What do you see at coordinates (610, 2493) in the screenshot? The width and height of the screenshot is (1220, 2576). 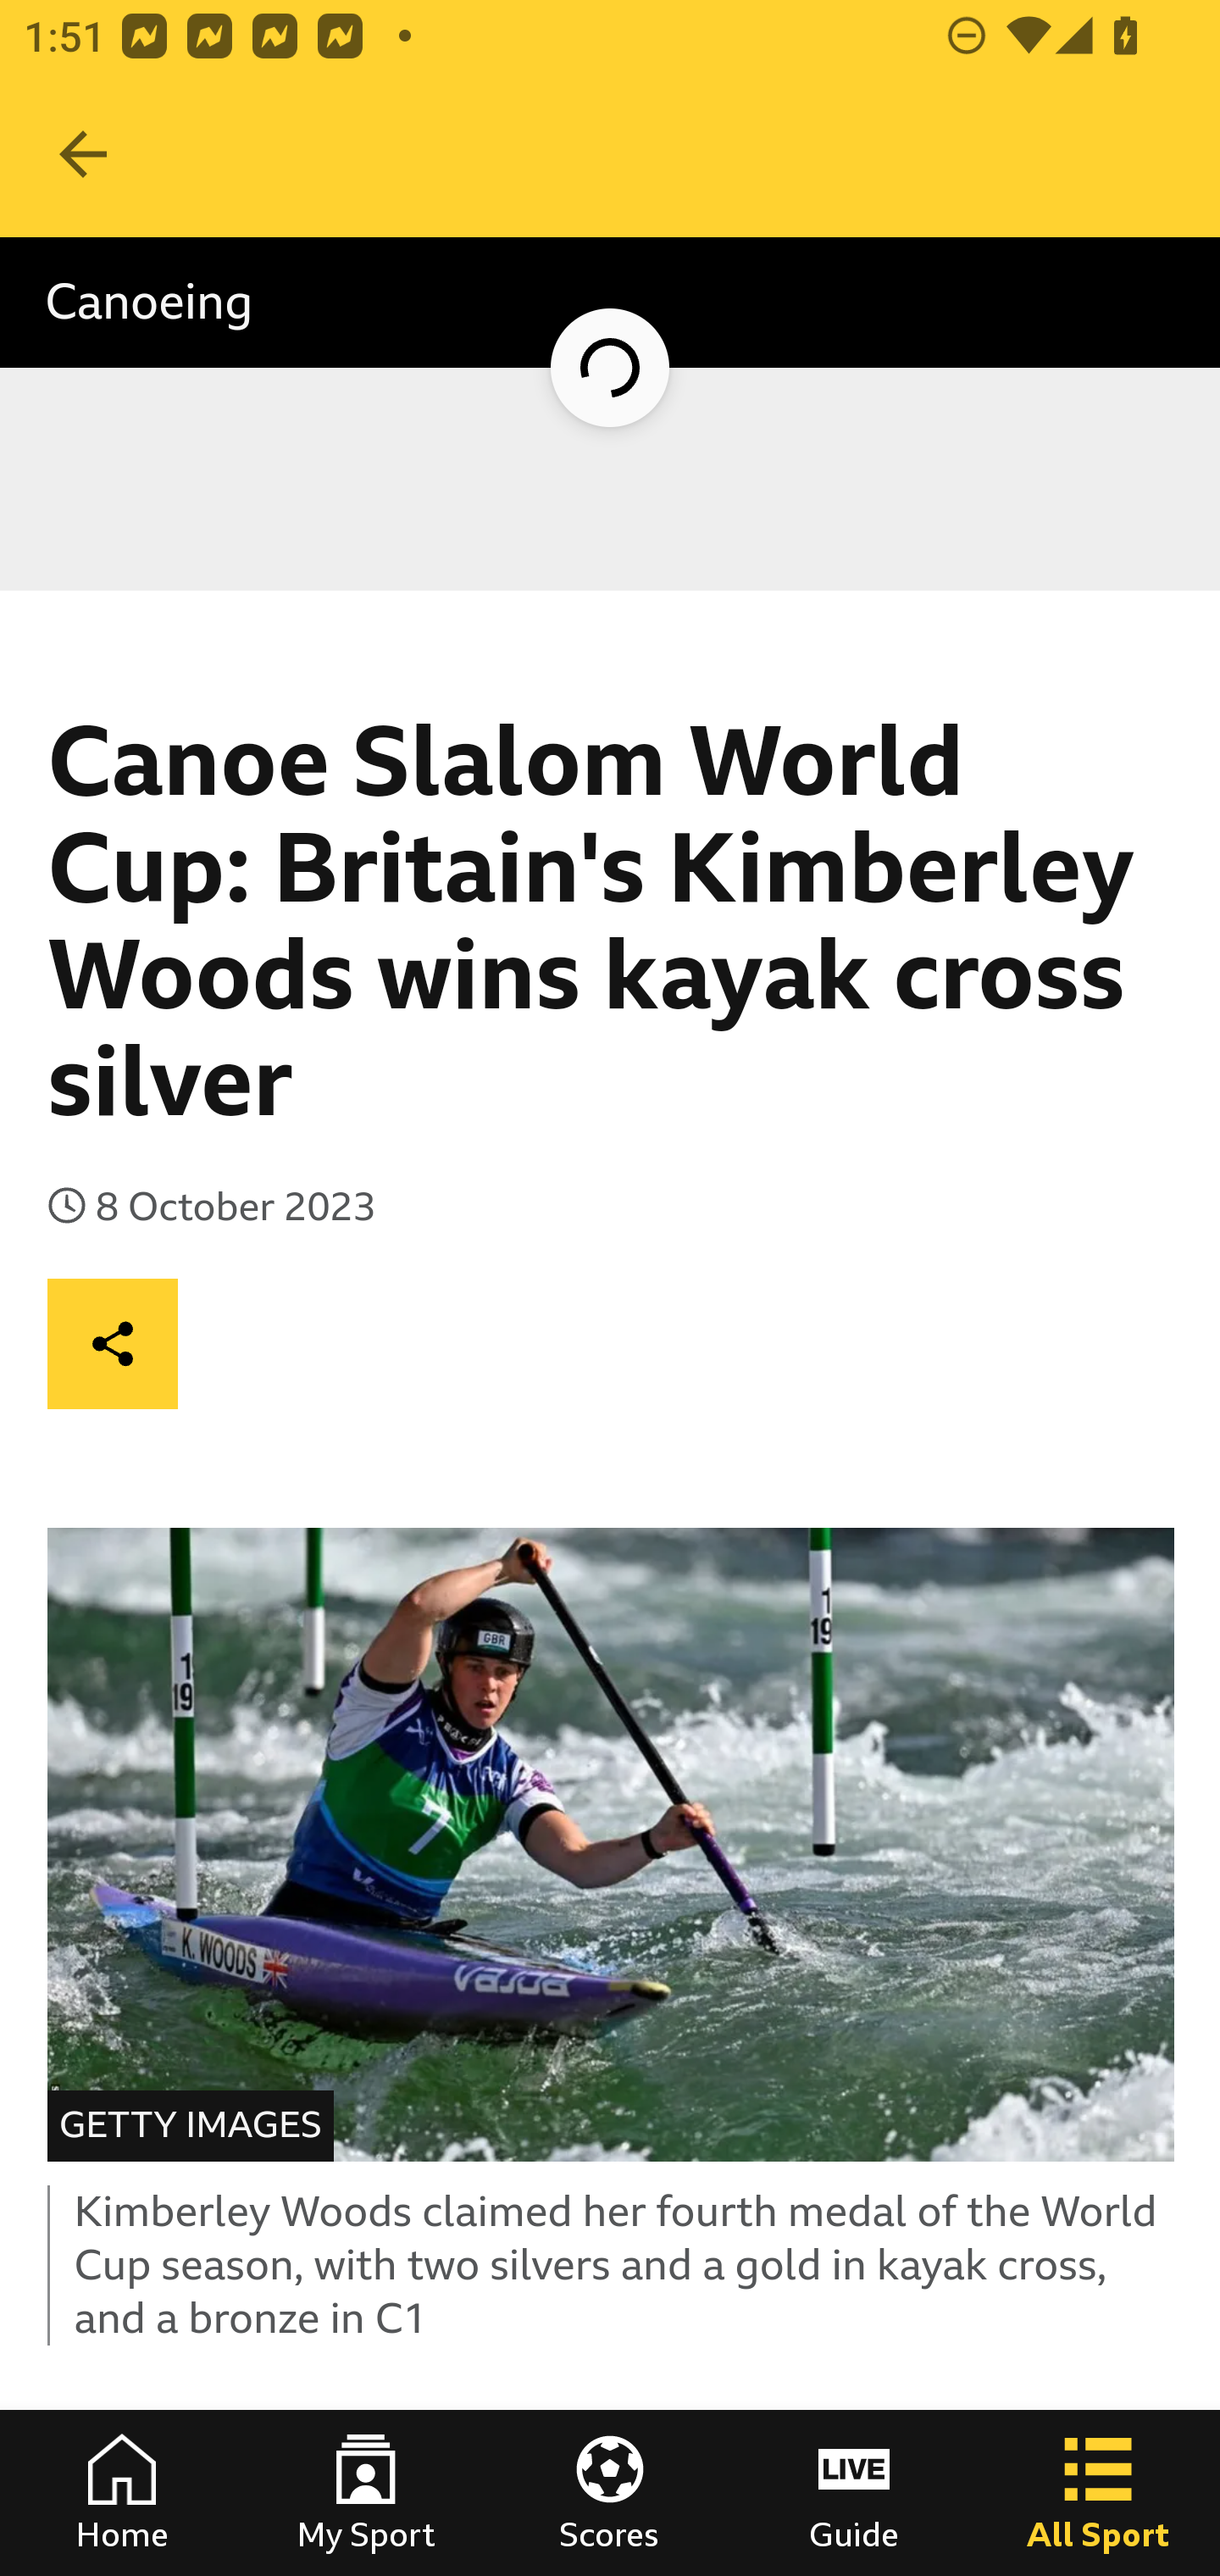 I see `Scores` at bounding box center [610, 2493].